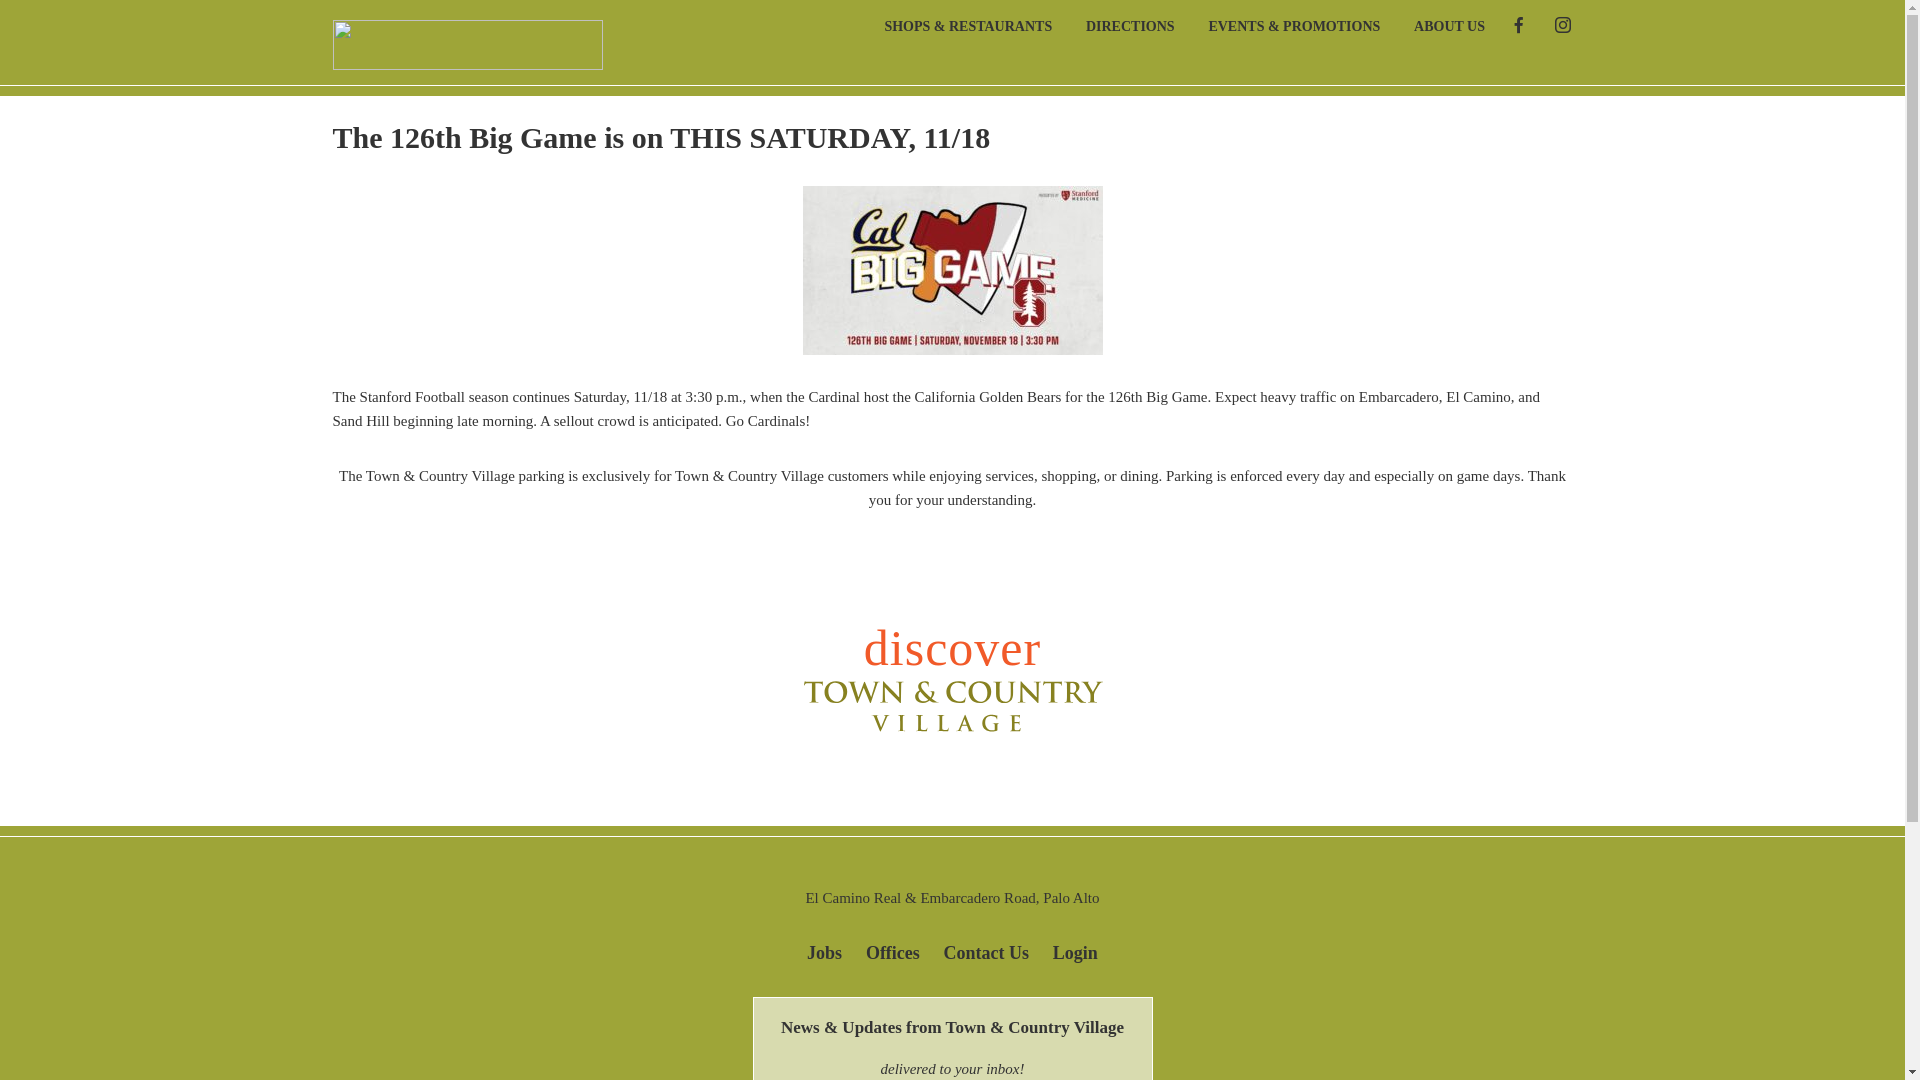  Describe the element at coordinates (1116, 23) in the screenshot. I see `DIRECTIONS` at that location.